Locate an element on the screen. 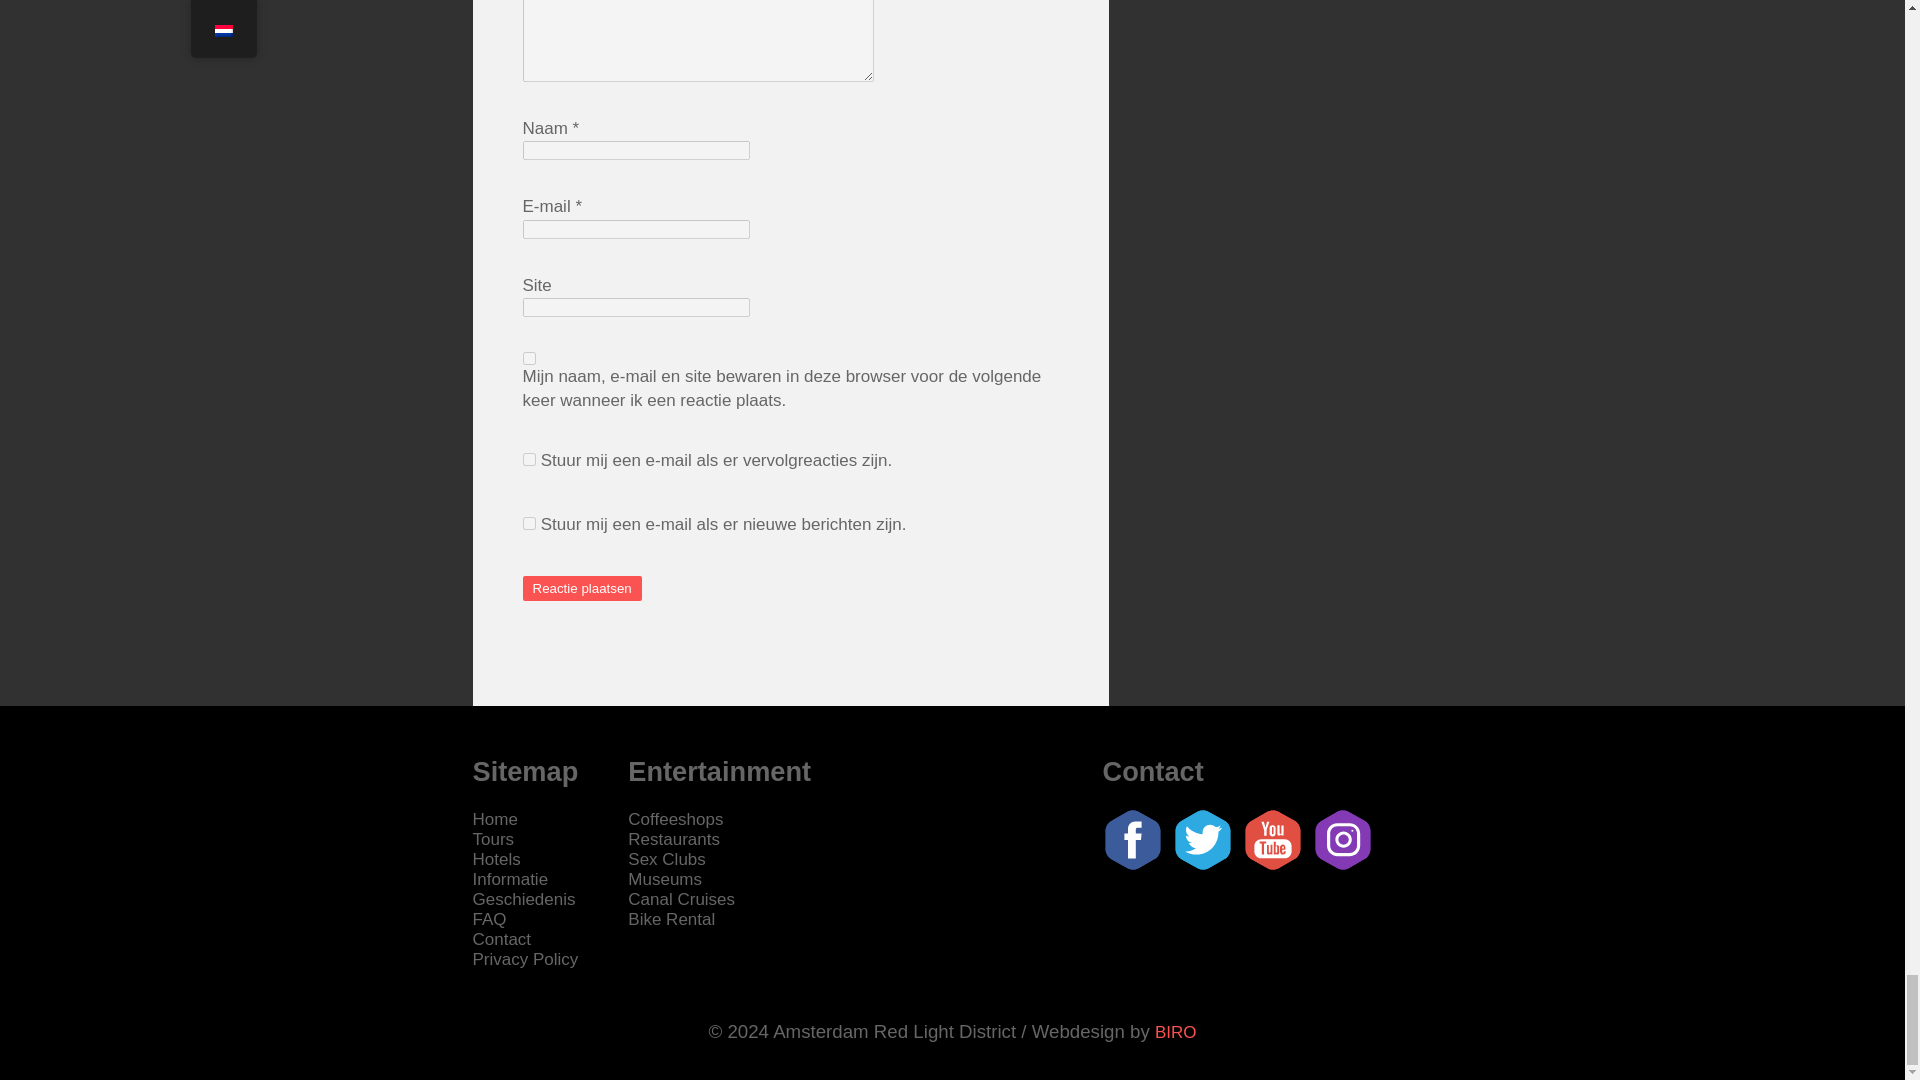  subscribe is located at coordinates (528, 458).